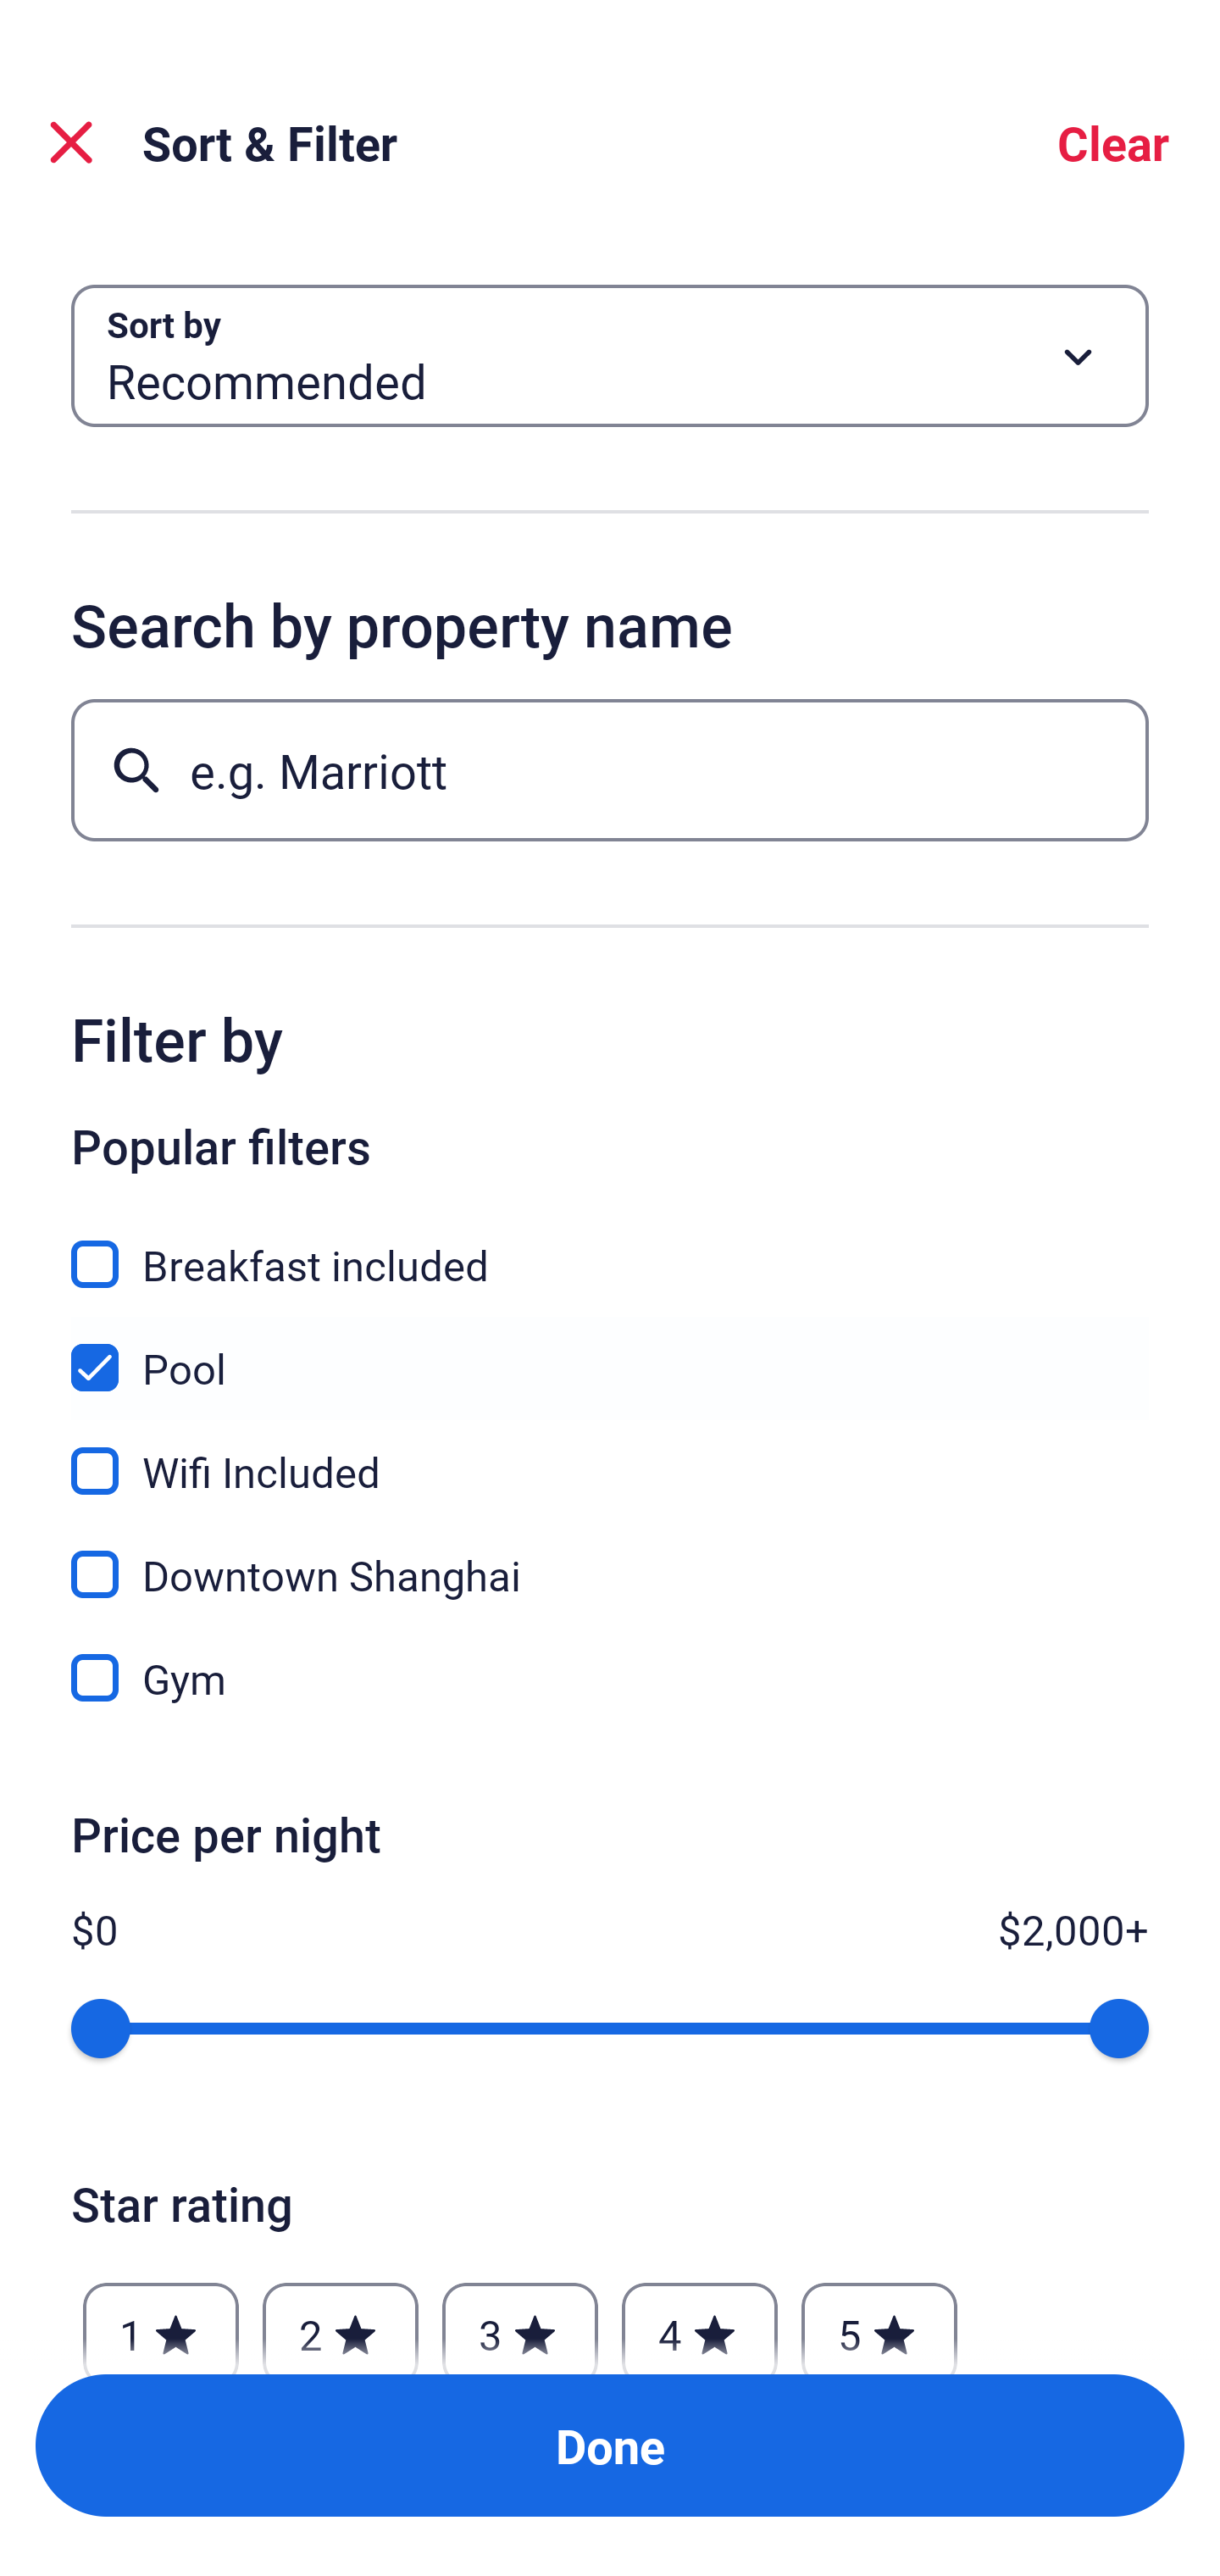 The width and height of the screenshot is (1220, 2576). I want to click on Wifi Included, Wifi Included, so click(610, 1452).